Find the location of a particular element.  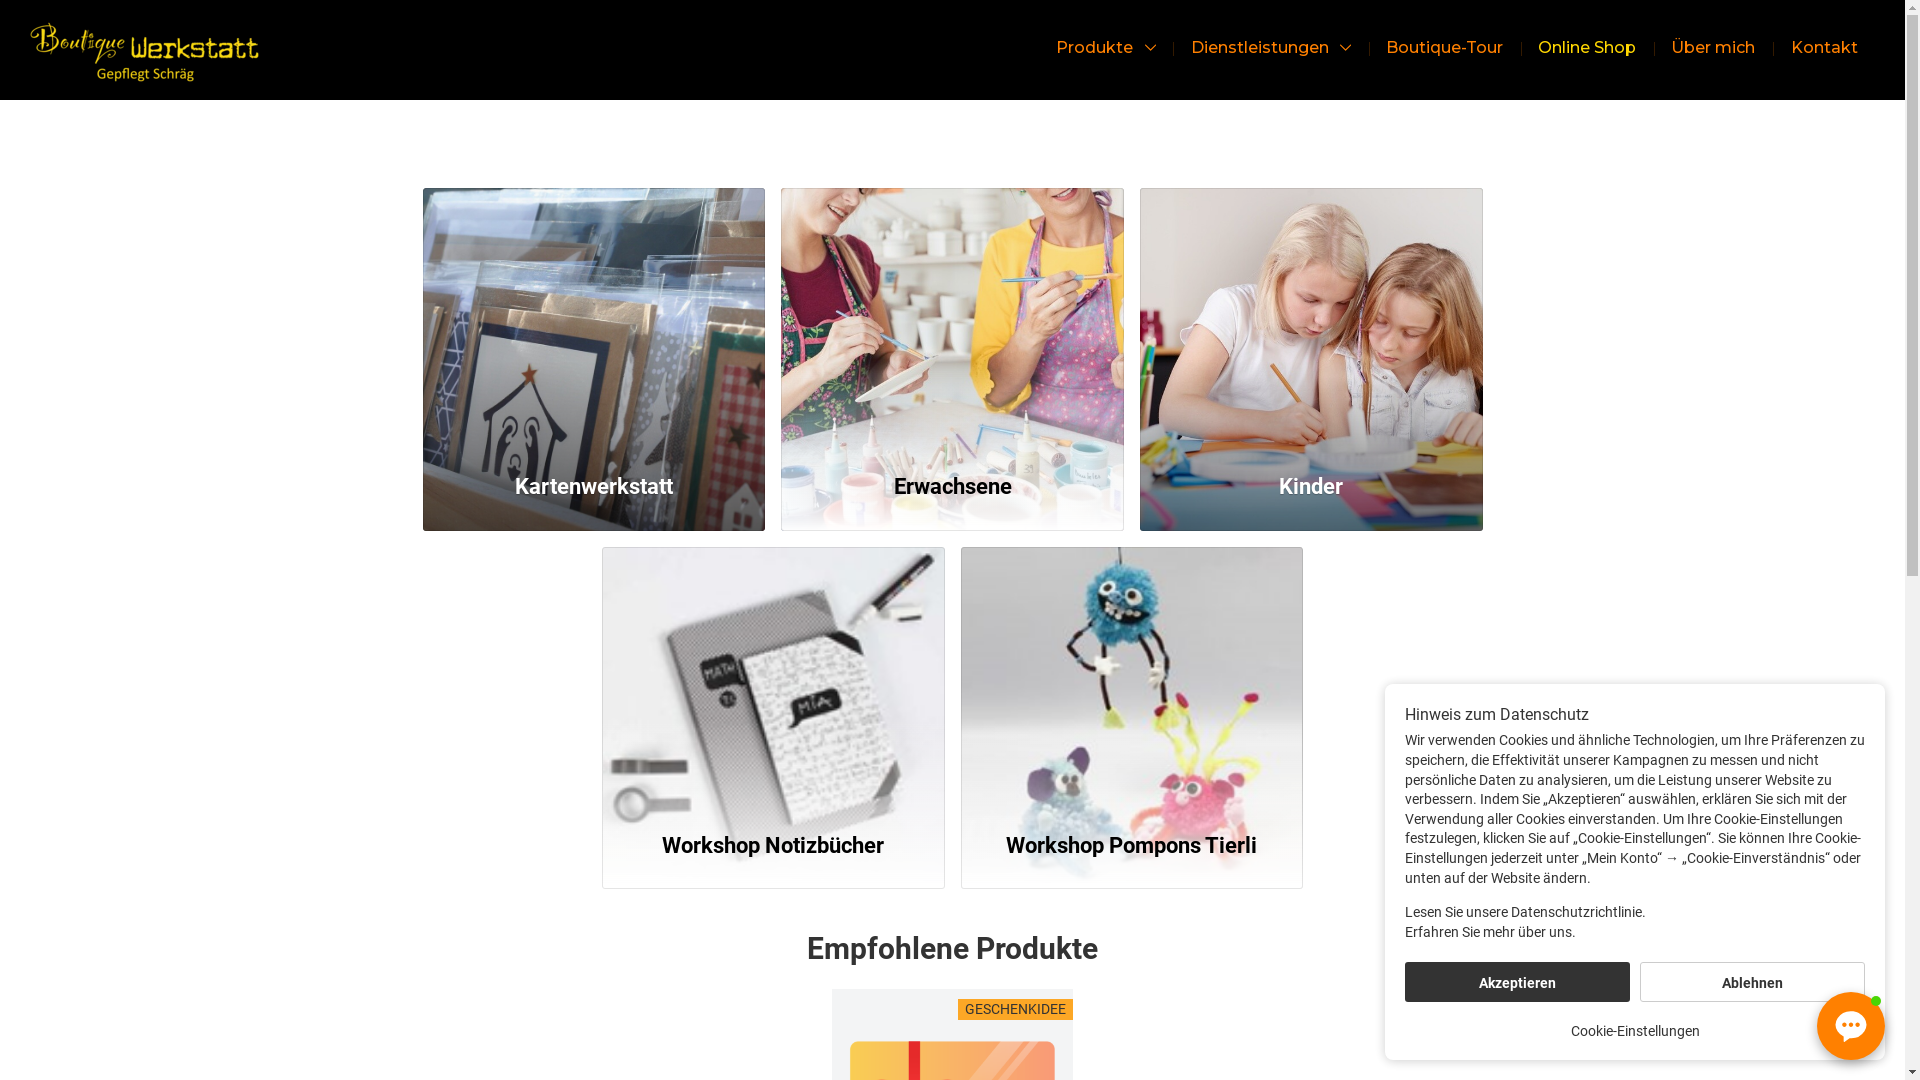

Kinder is located at coordinates (1312, 320).